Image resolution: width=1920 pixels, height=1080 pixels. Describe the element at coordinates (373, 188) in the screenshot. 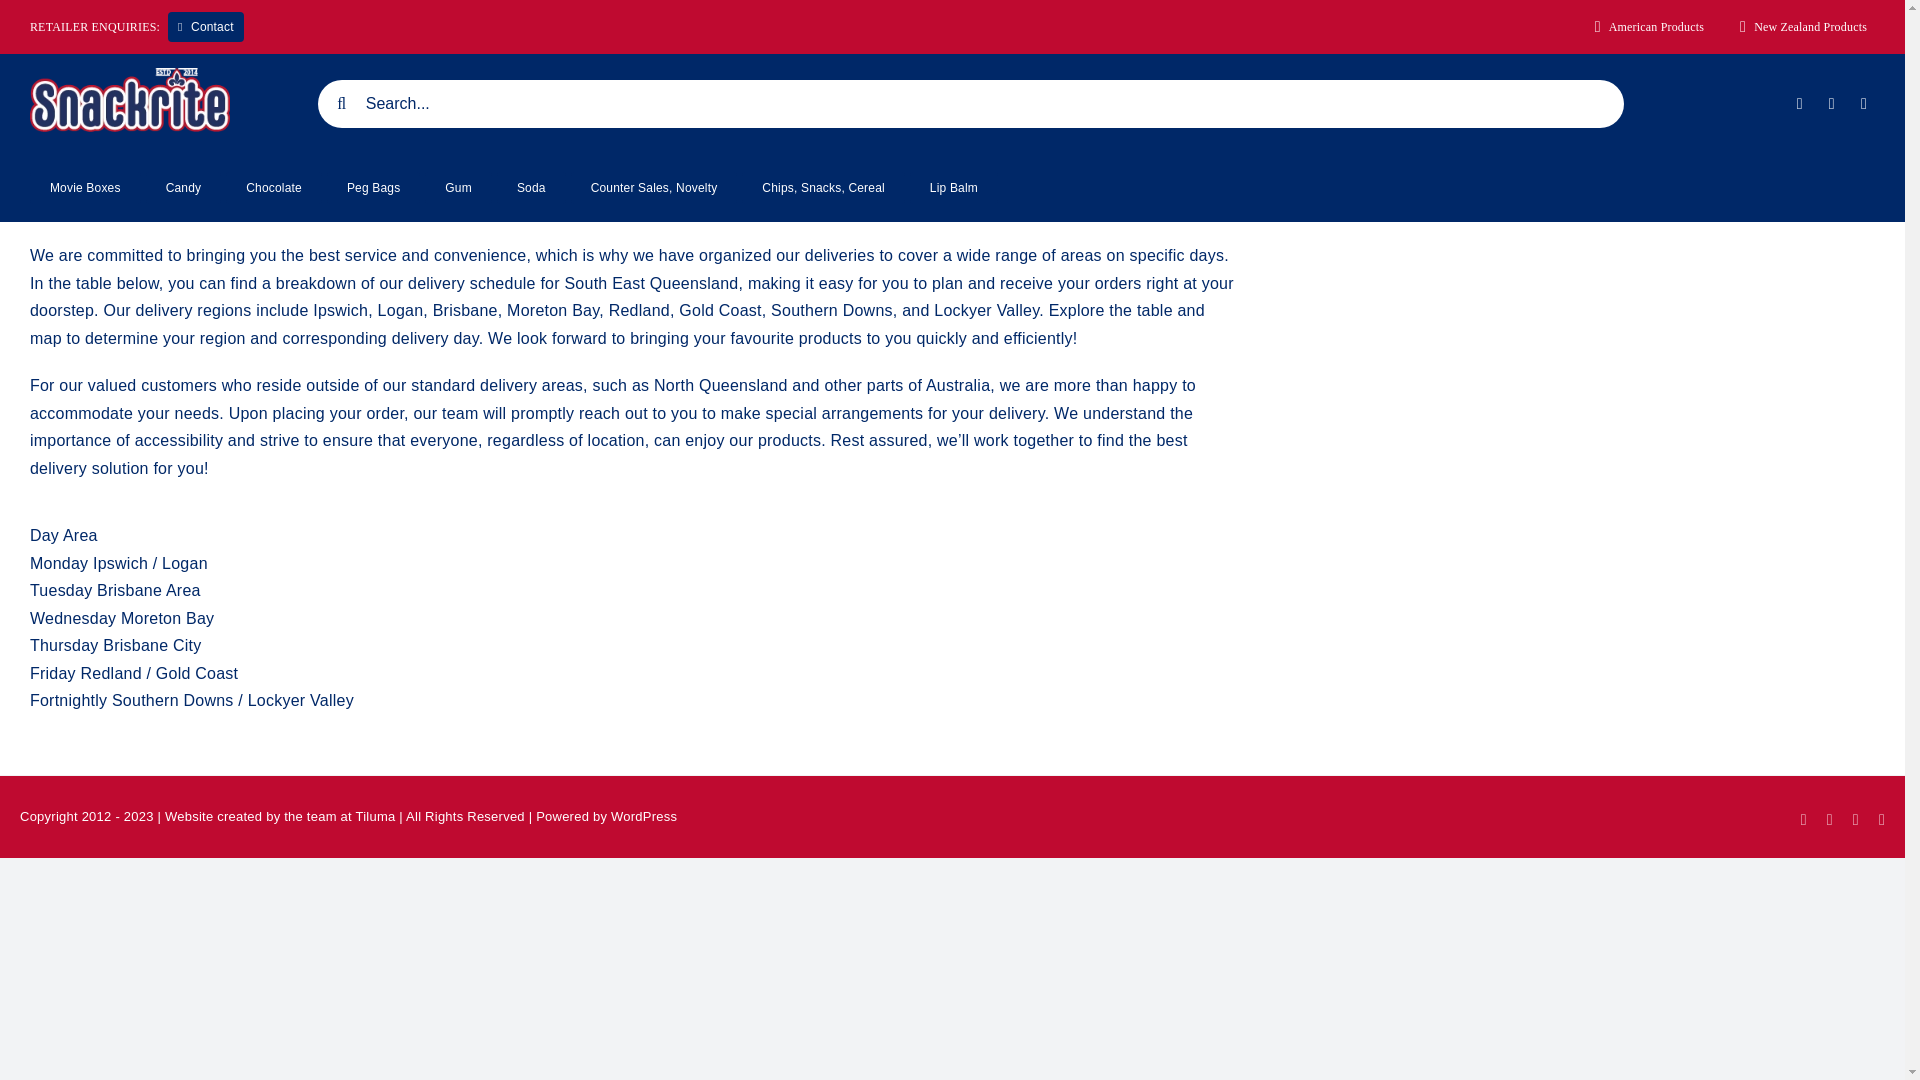

I see `Peg Bags` at that location.